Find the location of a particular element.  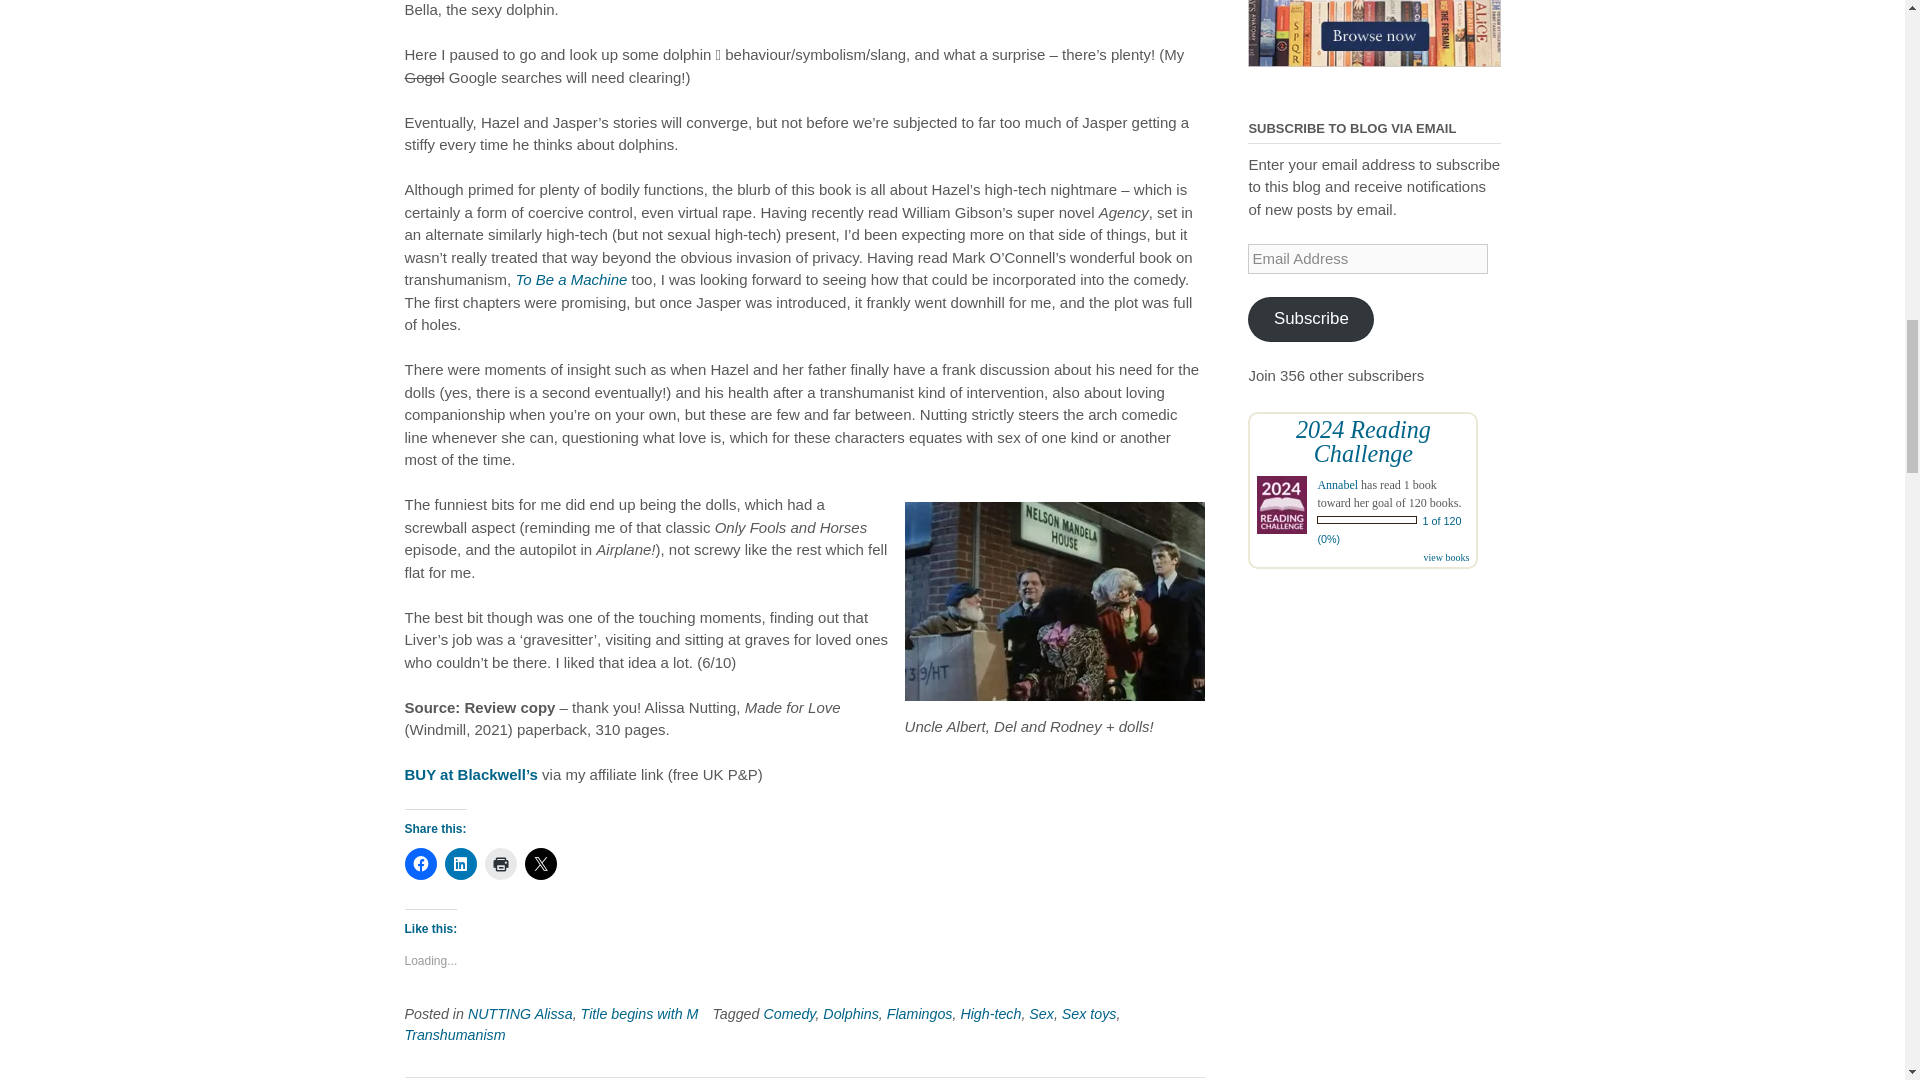

Click to share on Facebook is located at coordinates (419, 864).